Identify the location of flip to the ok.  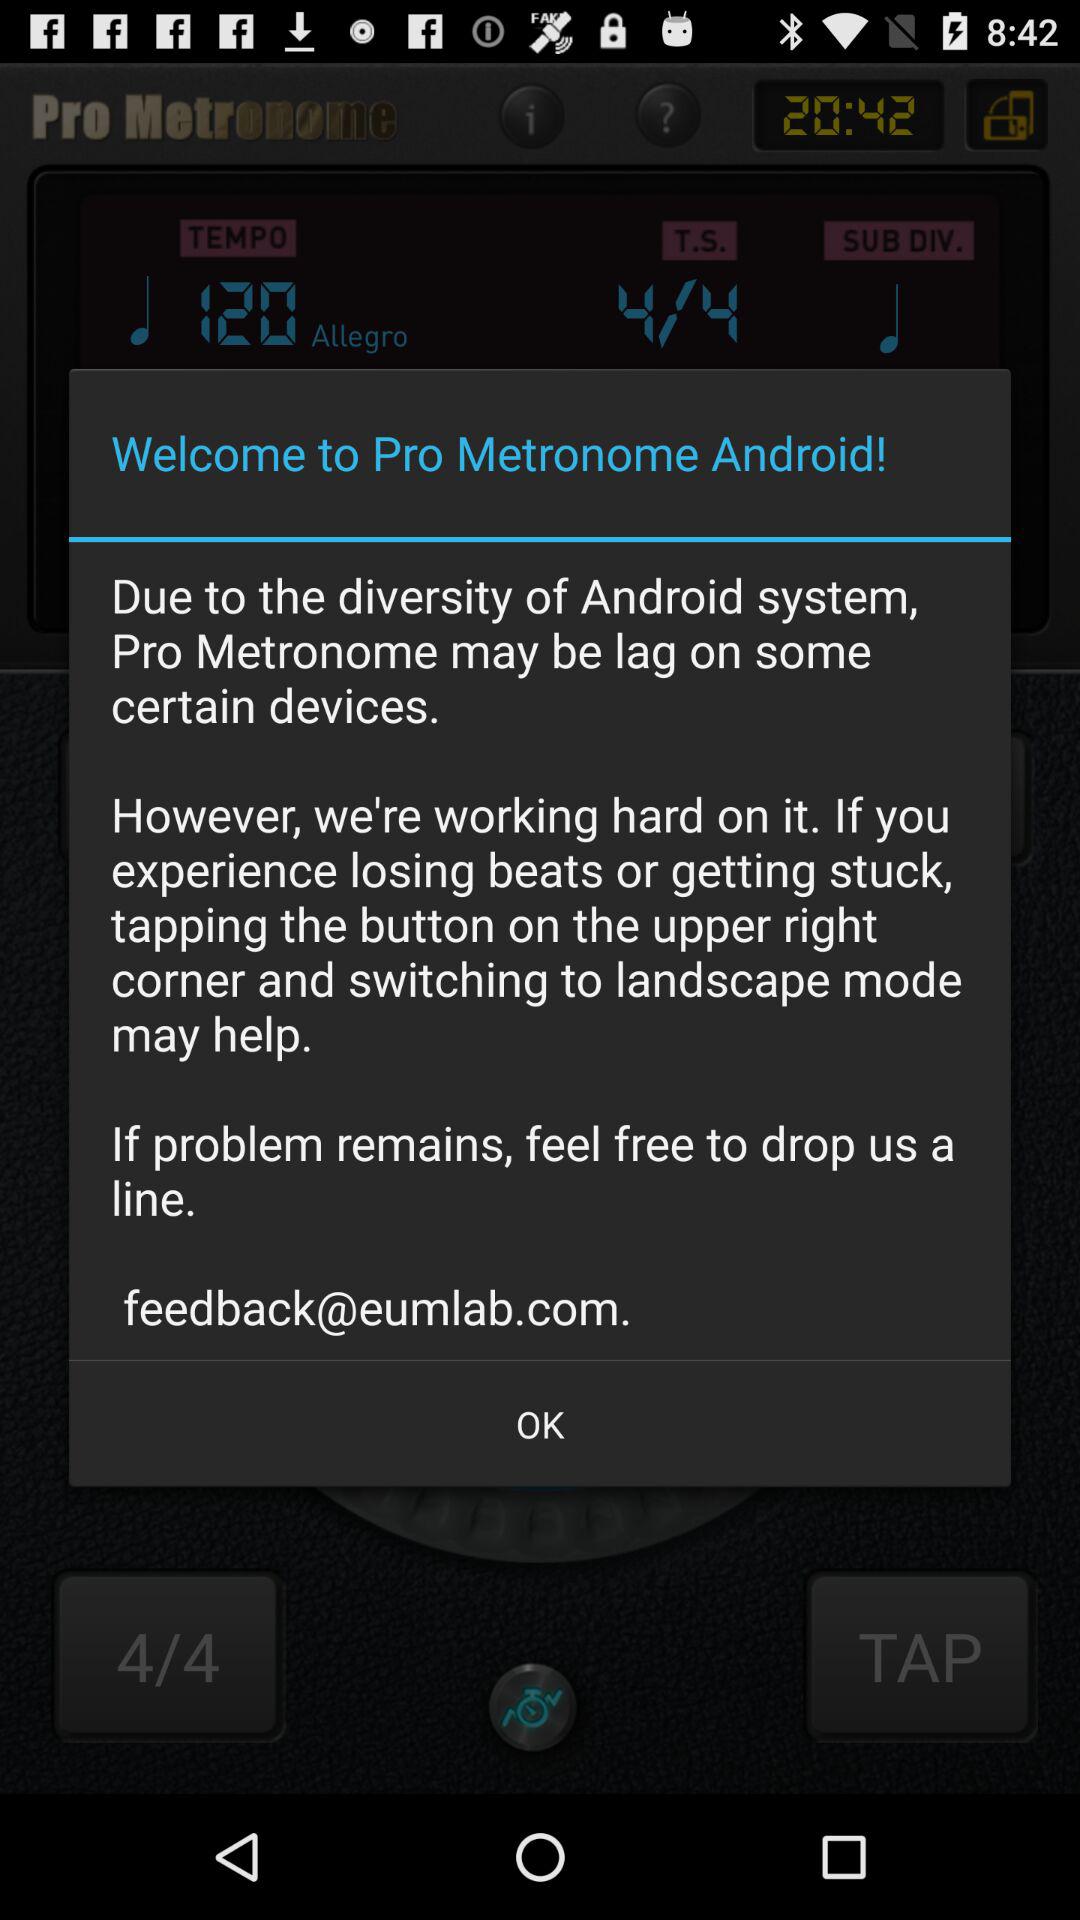
(540, 1424).